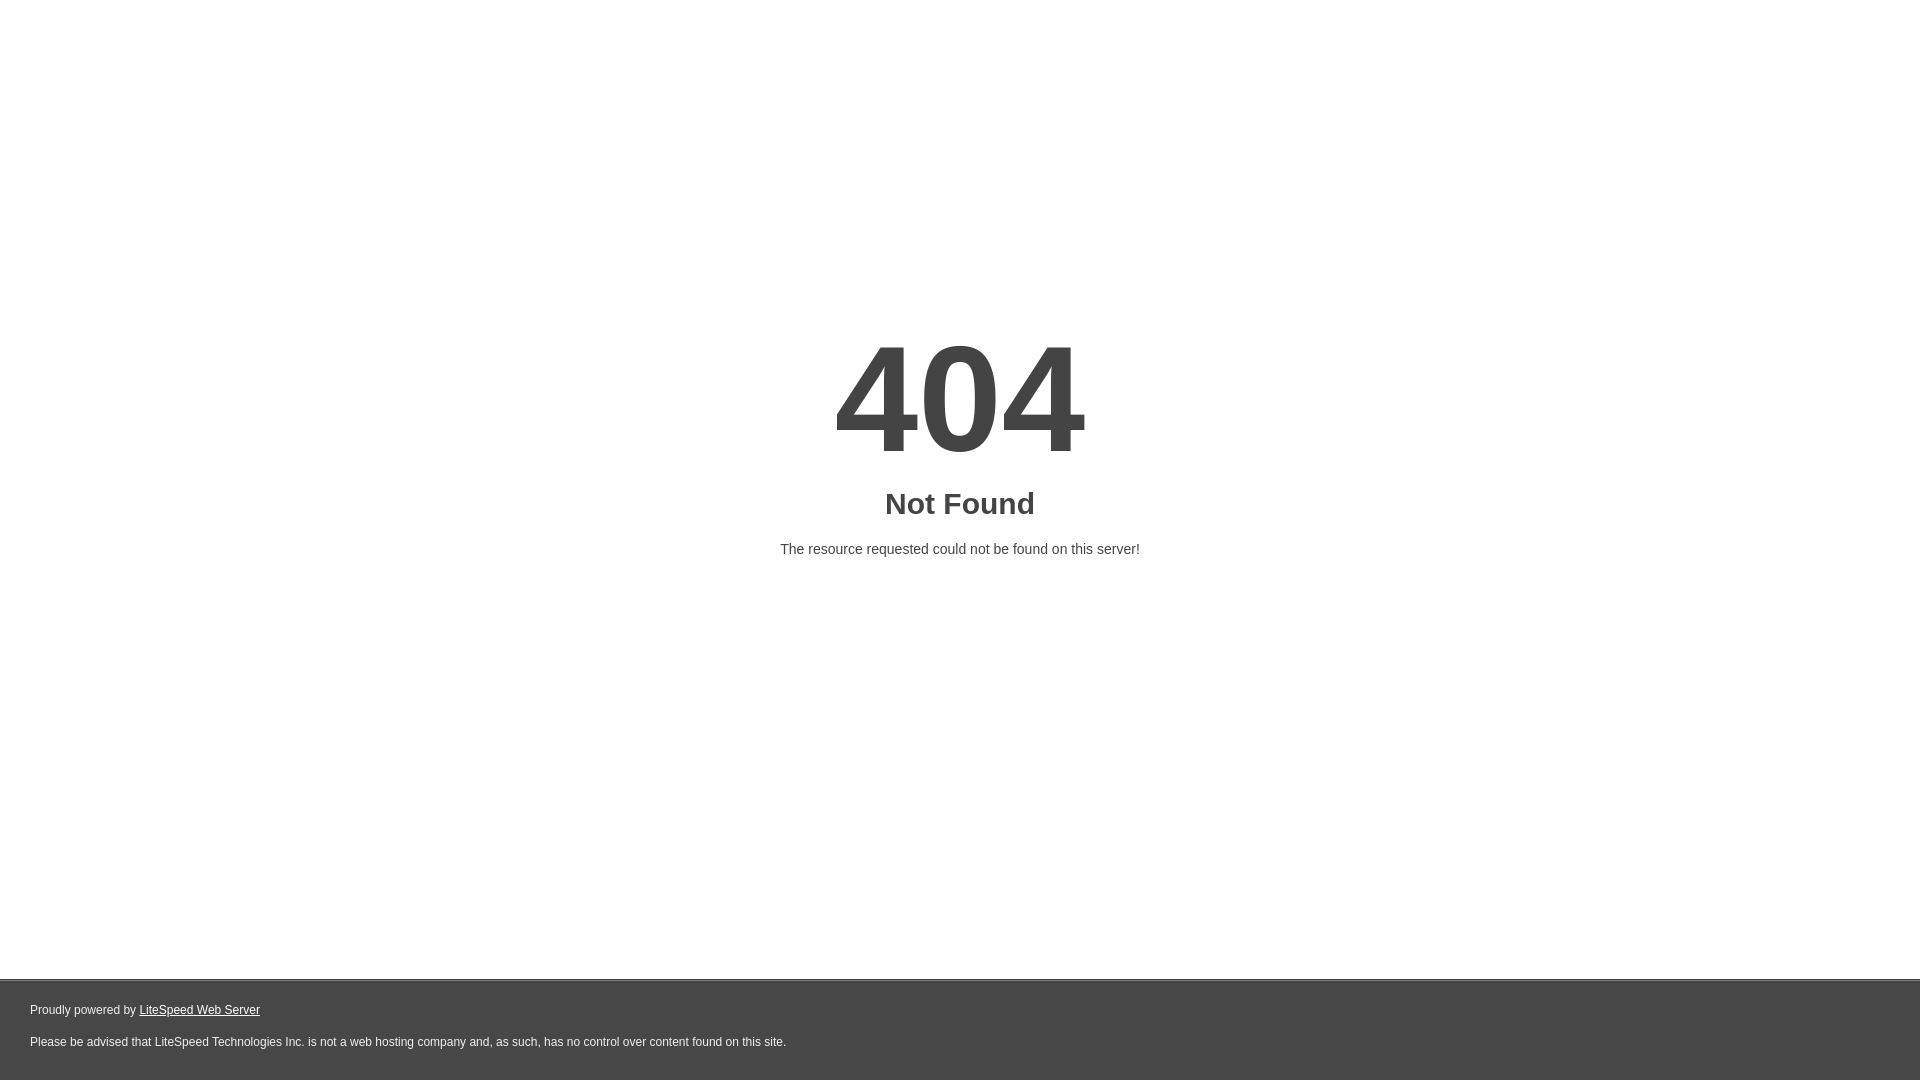 Image resolution: width=1920 pixels, height=1080 pixels. What do you see at coordinates (200, 1010) in the screenshot?
I see `LiteSpeed Web Server` at bounding box center [200, 1010].